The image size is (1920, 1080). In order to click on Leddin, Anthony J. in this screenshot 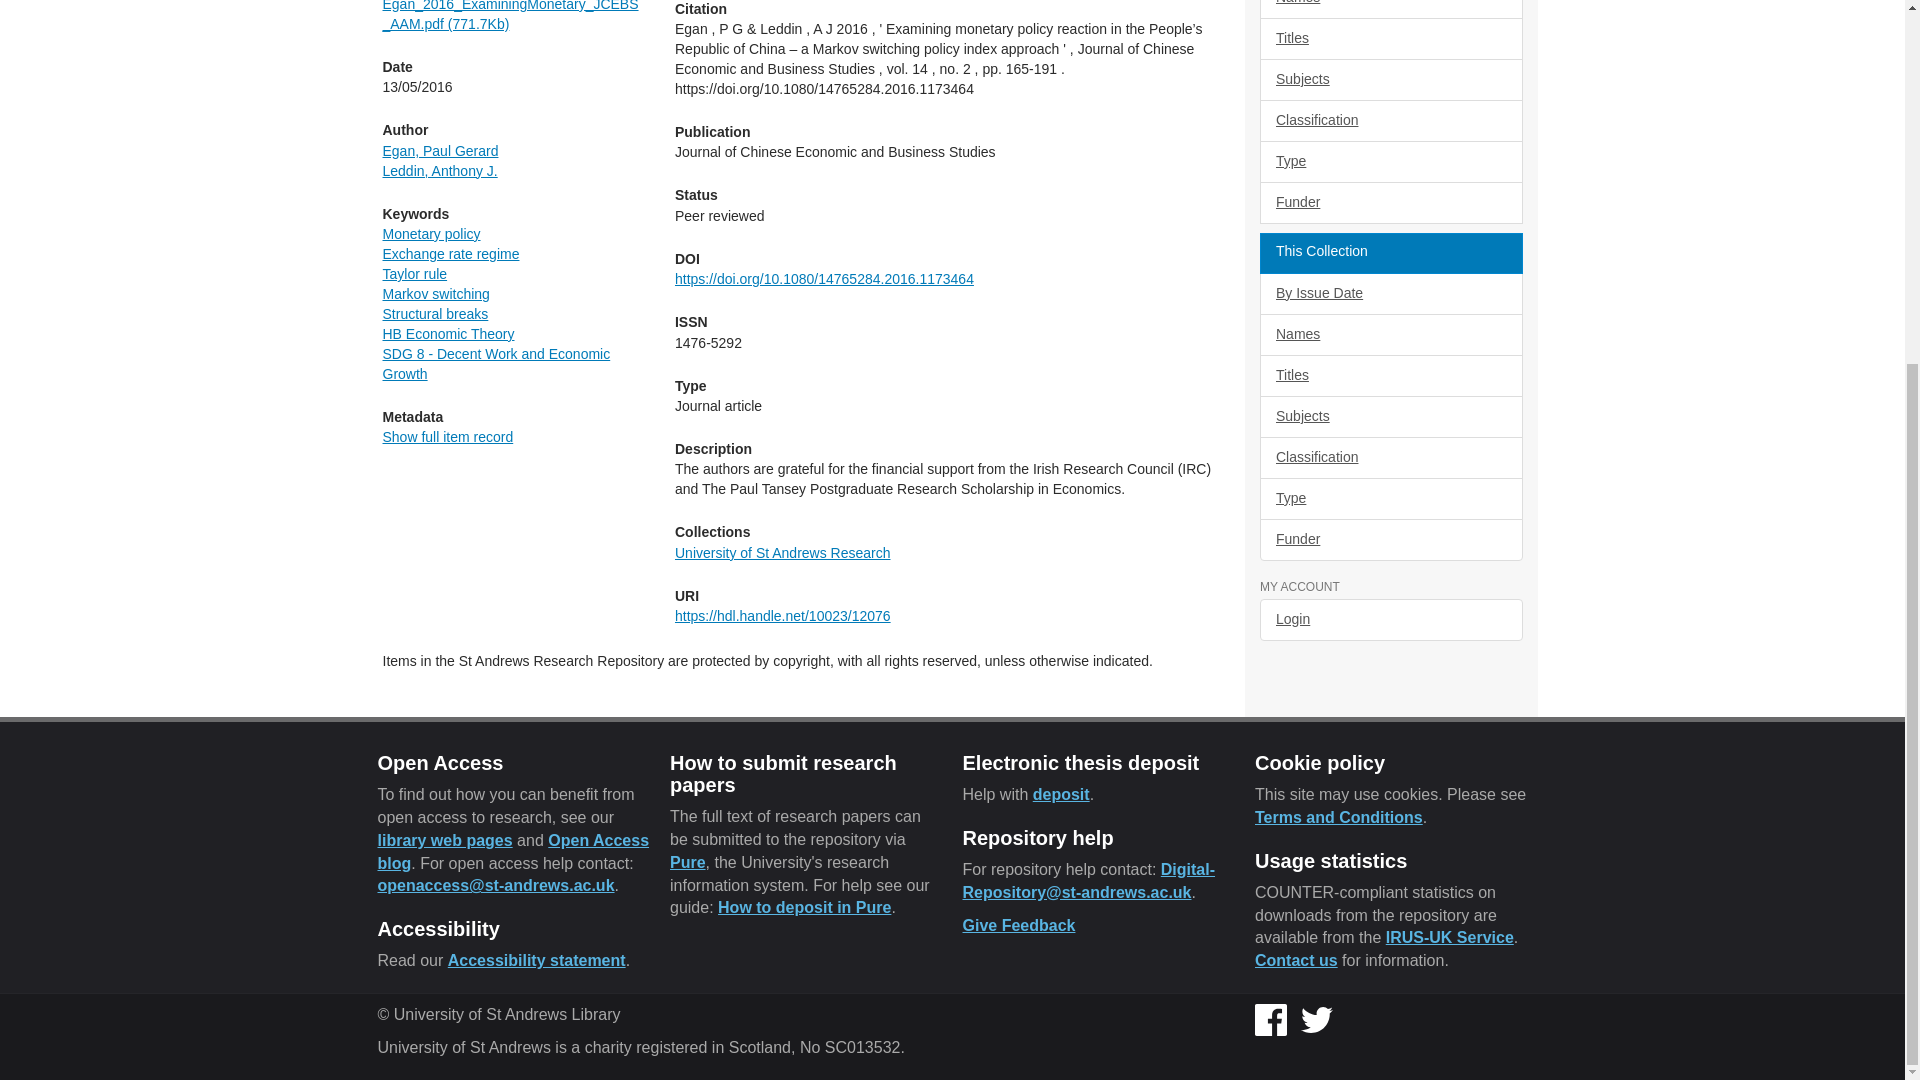, I will do `click(440, 171)`.